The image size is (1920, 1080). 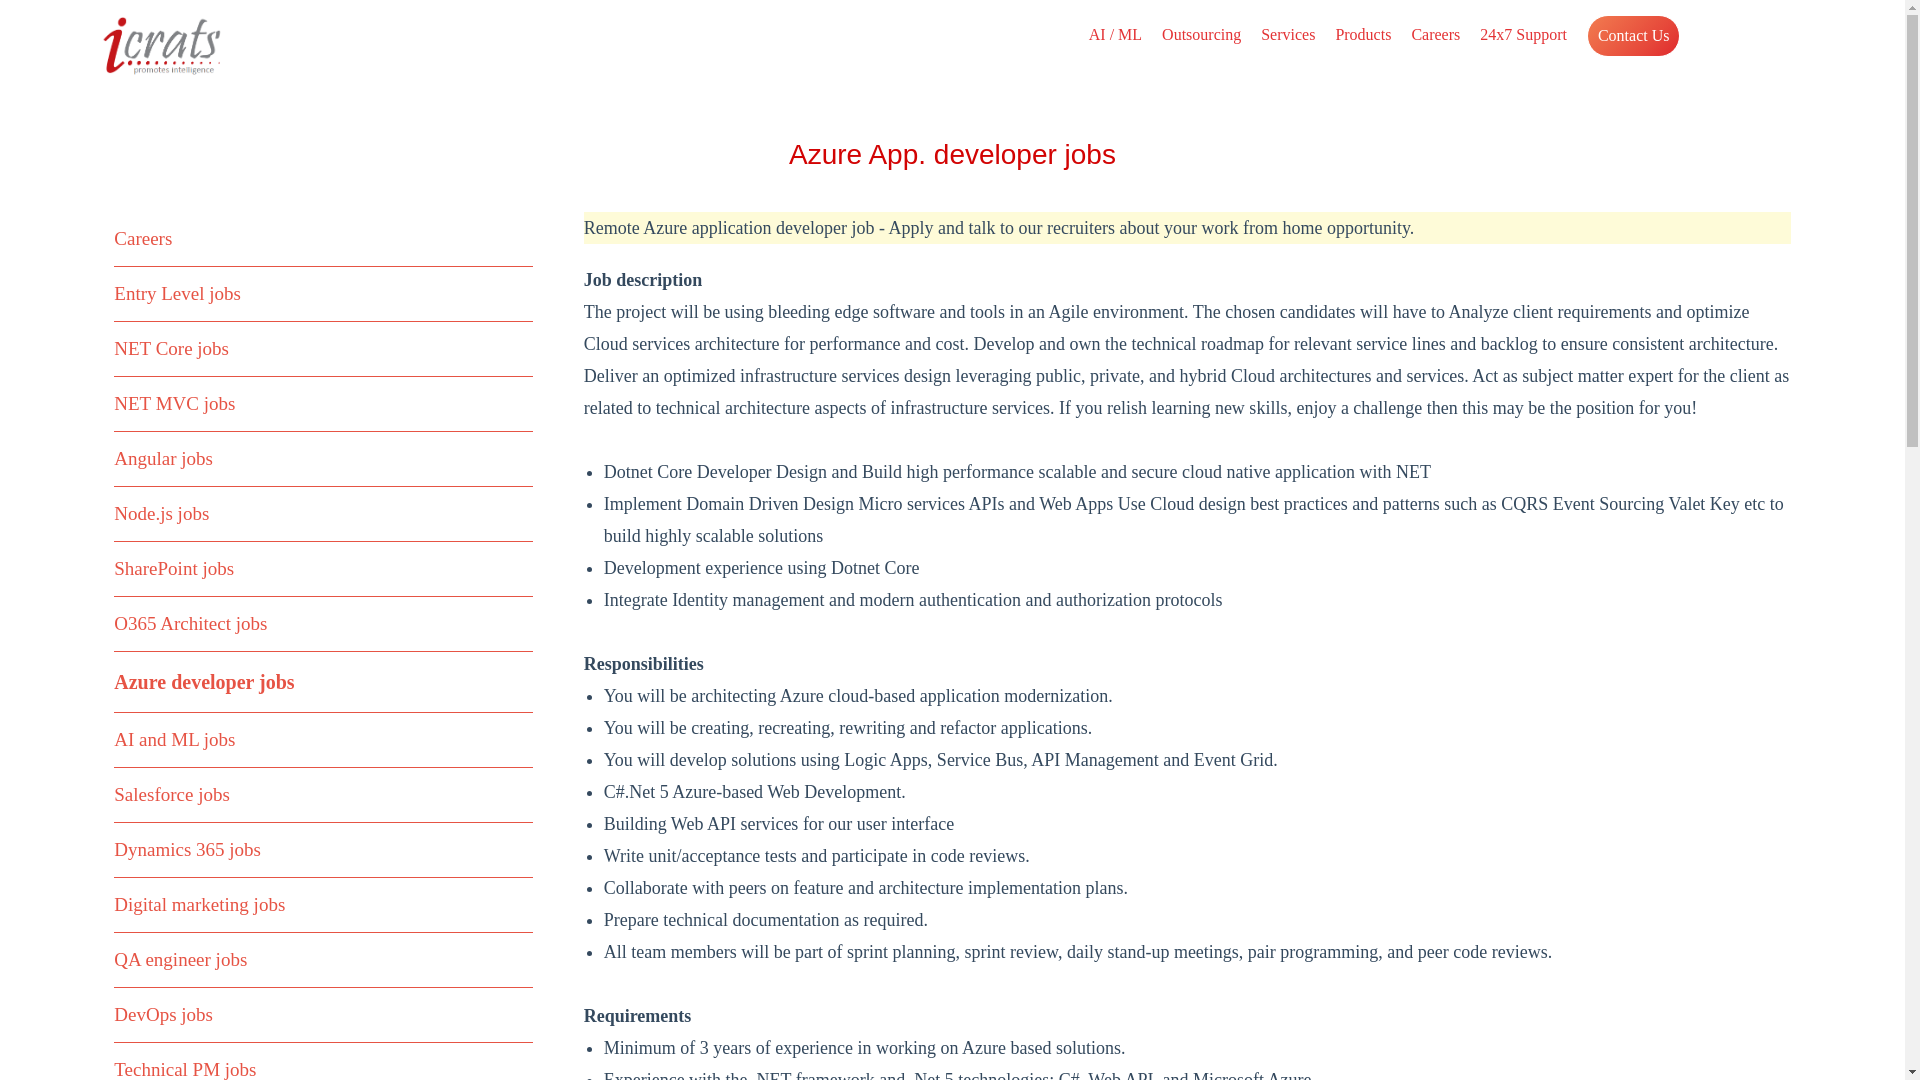 What do you see at coordinates (161, 513) in the screenshot?
I see `Node.js jobs` at bounding box center [161, 513].